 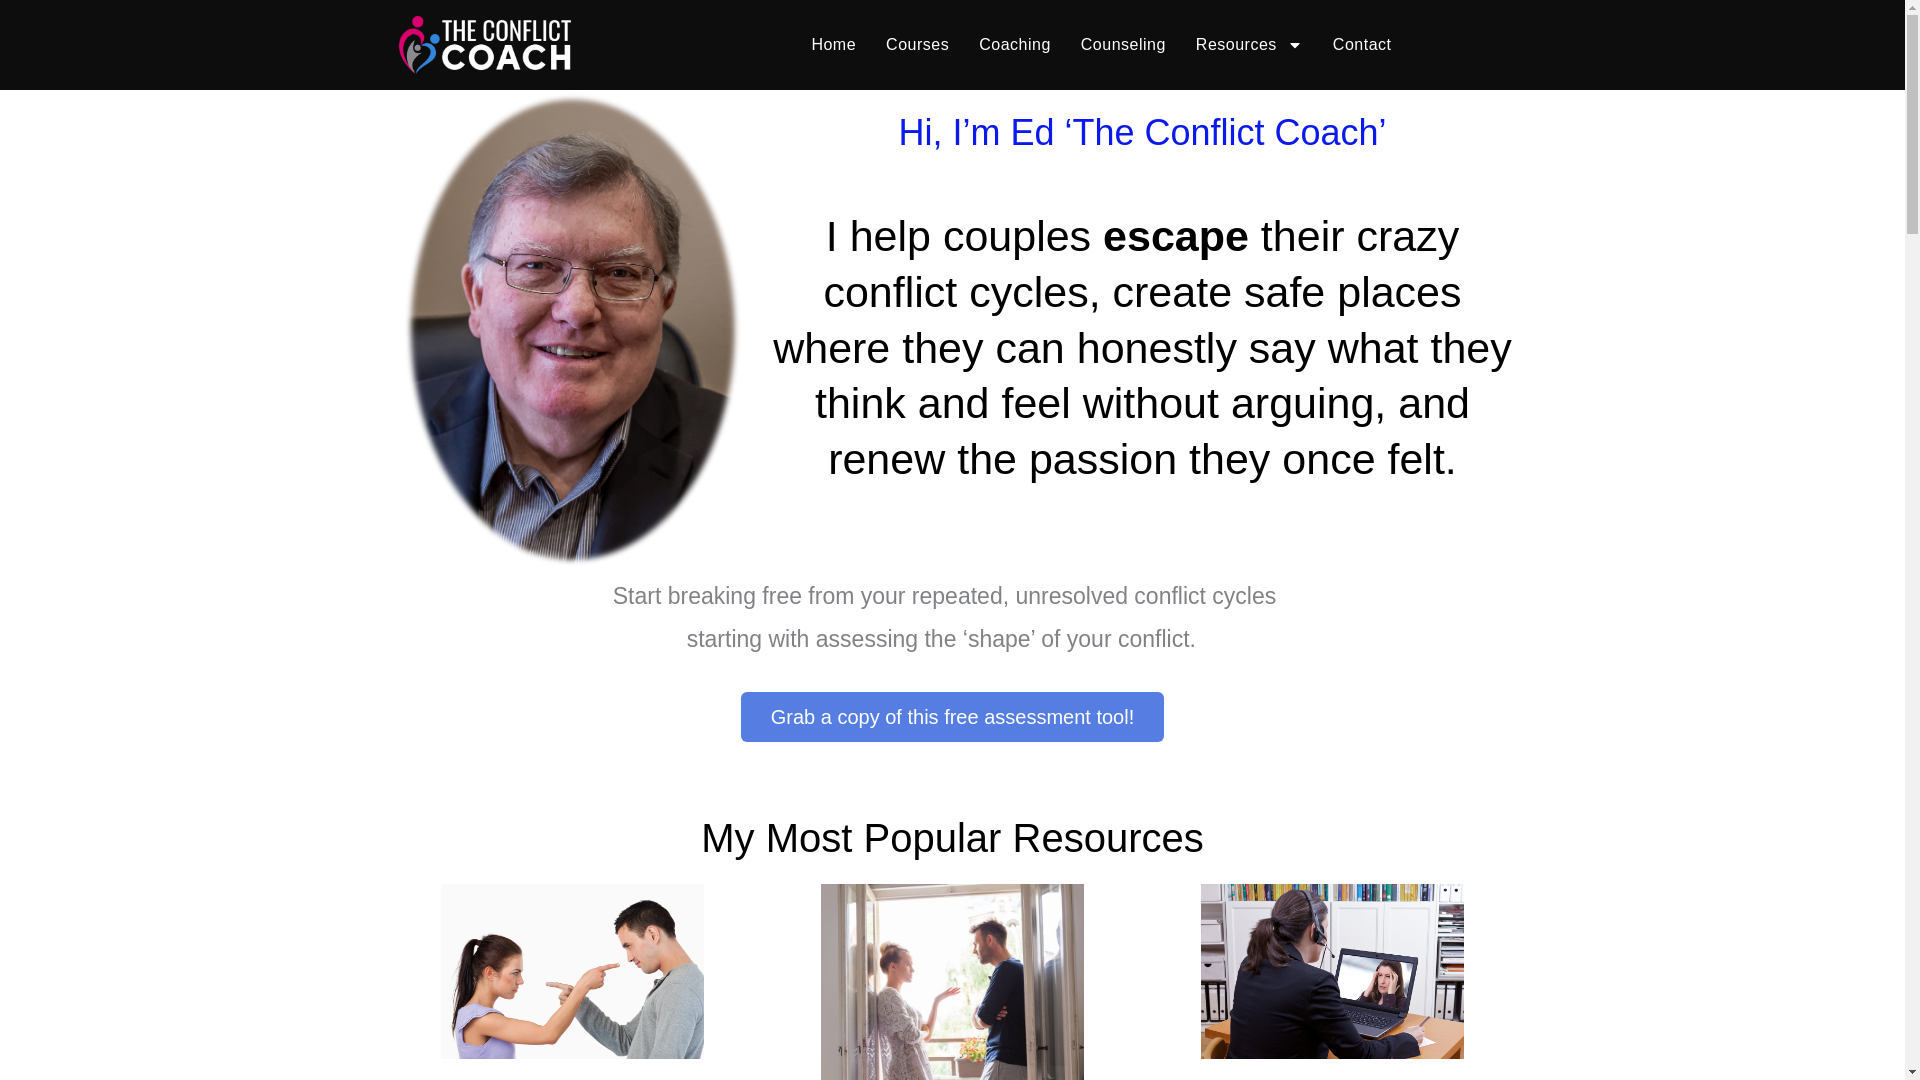 I want to click on Contact, so click(x=1362, y=45).